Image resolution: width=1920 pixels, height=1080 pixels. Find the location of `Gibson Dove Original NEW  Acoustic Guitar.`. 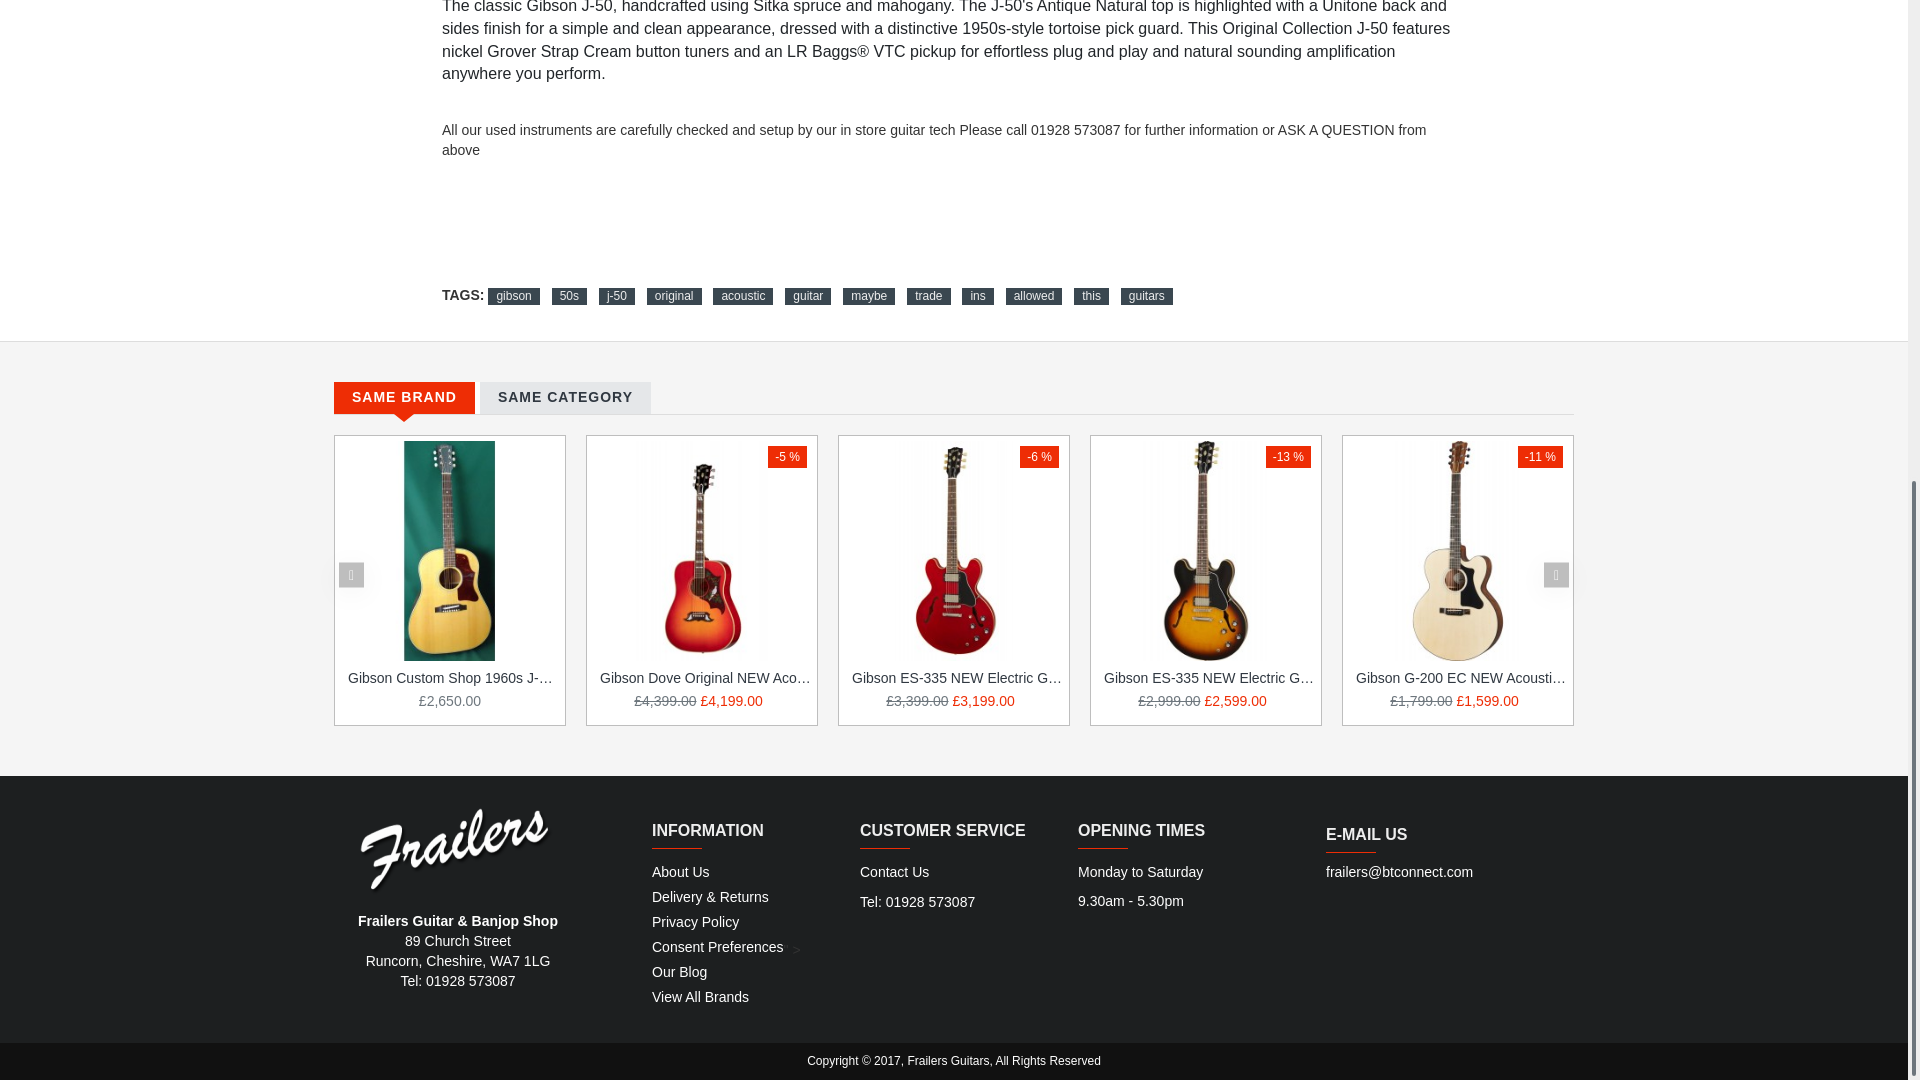

Gibson Dove Original NEW  Acoustic Guitar. is located at coordinates (702, 550).